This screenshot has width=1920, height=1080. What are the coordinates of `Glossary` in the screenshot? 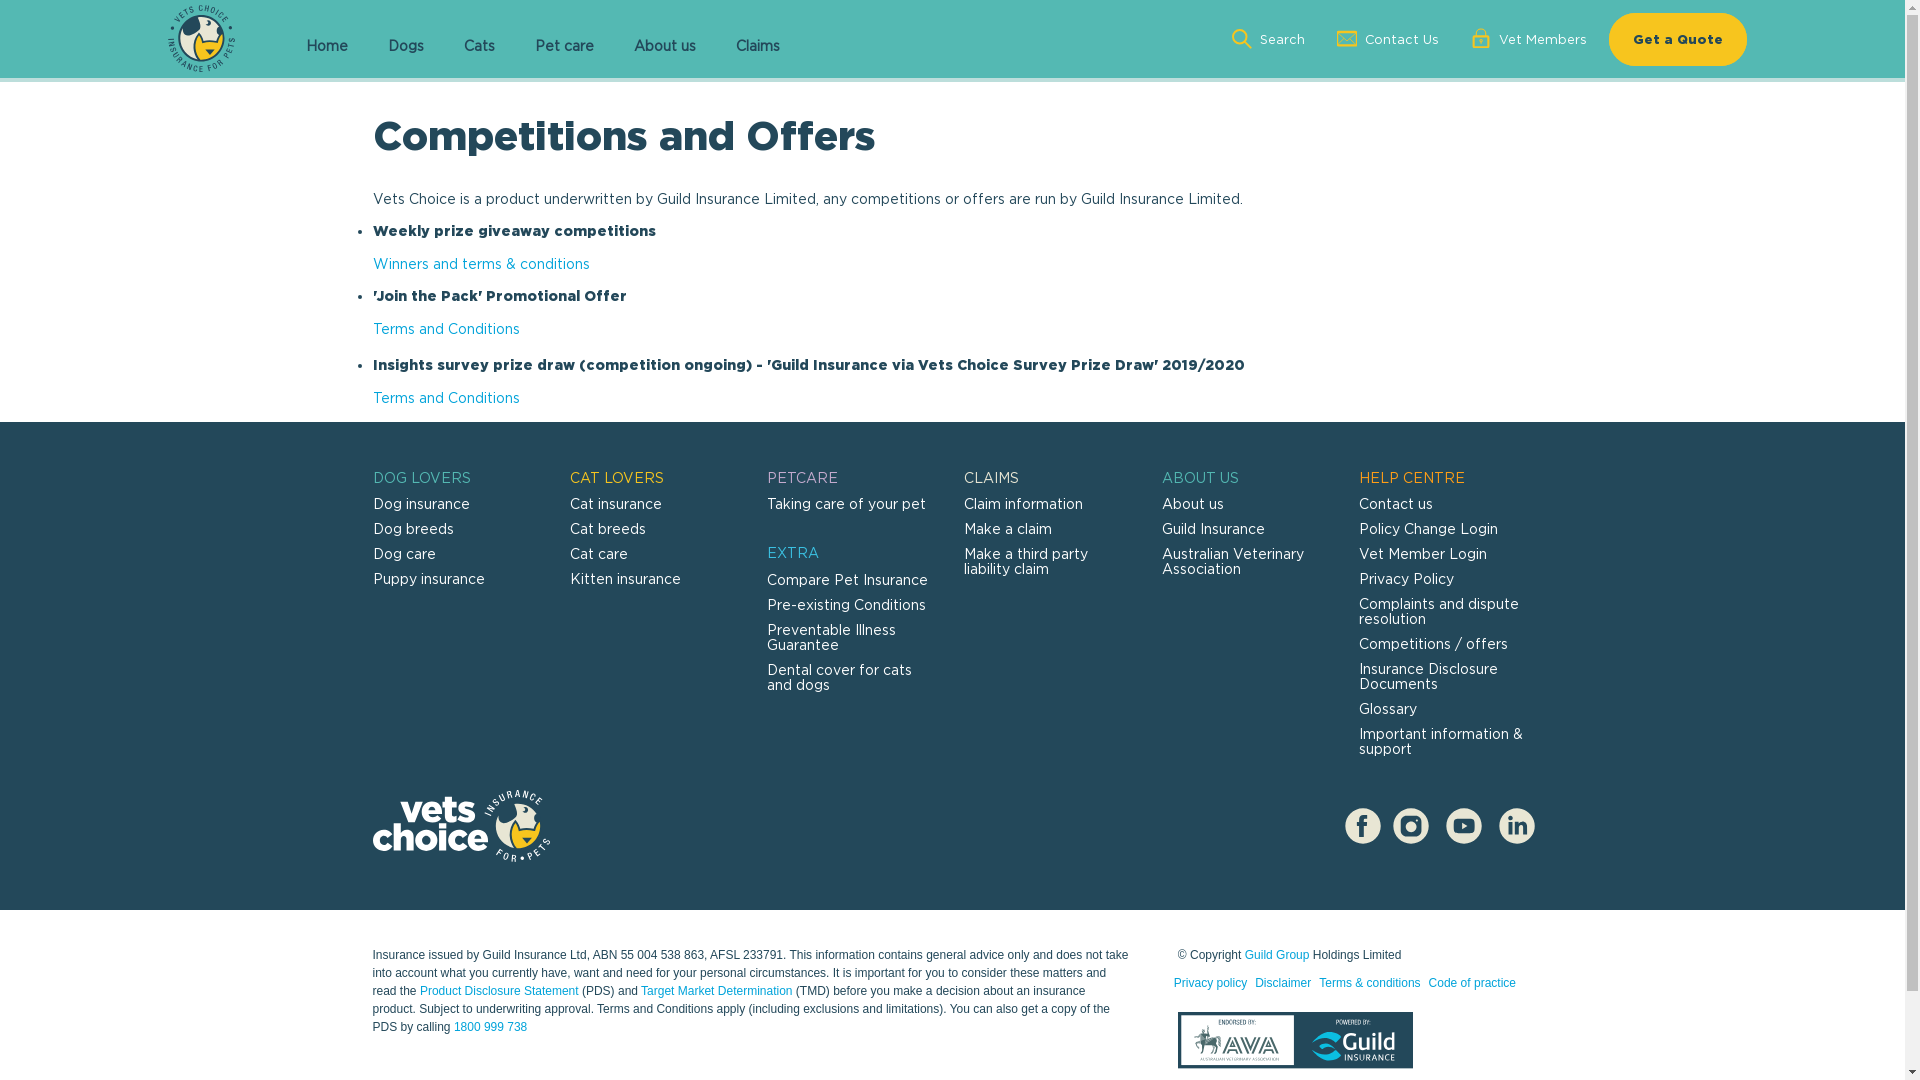 It's located at (1388, 708).